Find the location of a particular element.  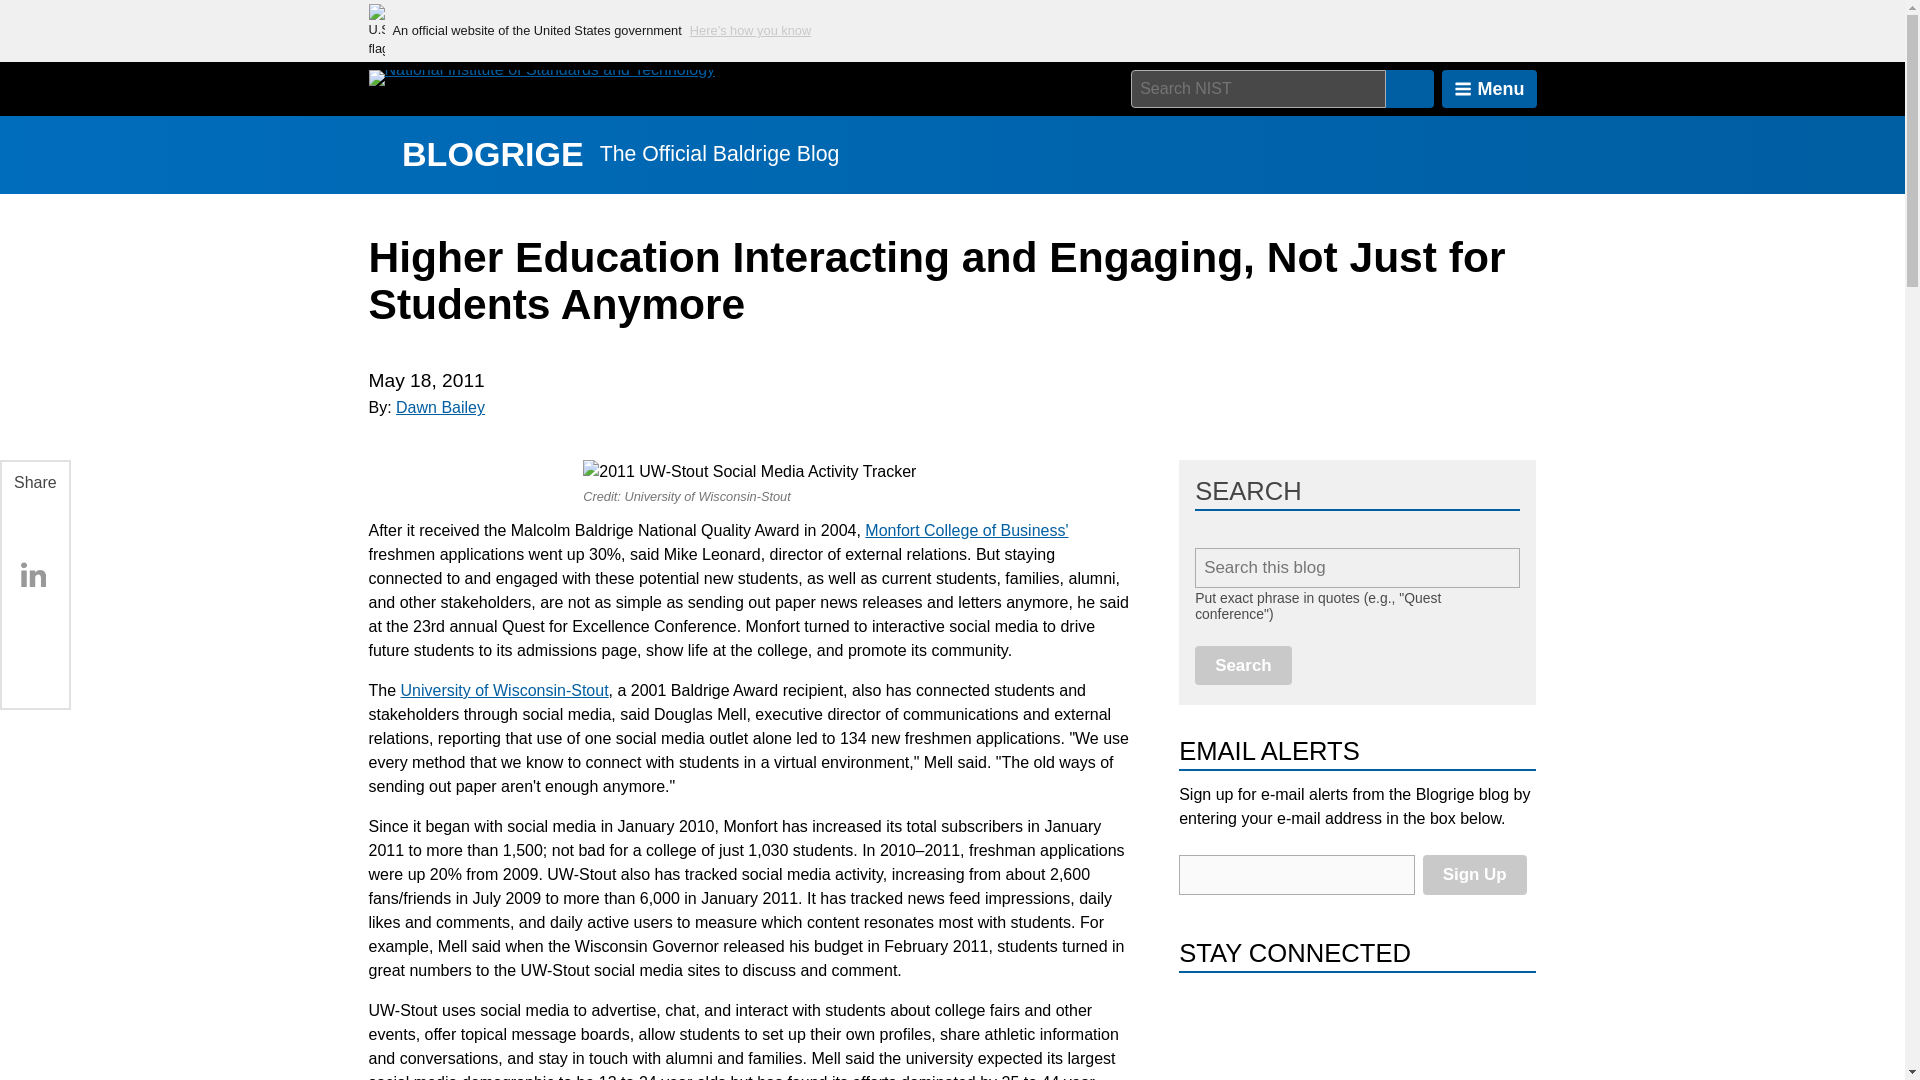

National Institute of Standards and Technology is located at coordinates (541, 78).